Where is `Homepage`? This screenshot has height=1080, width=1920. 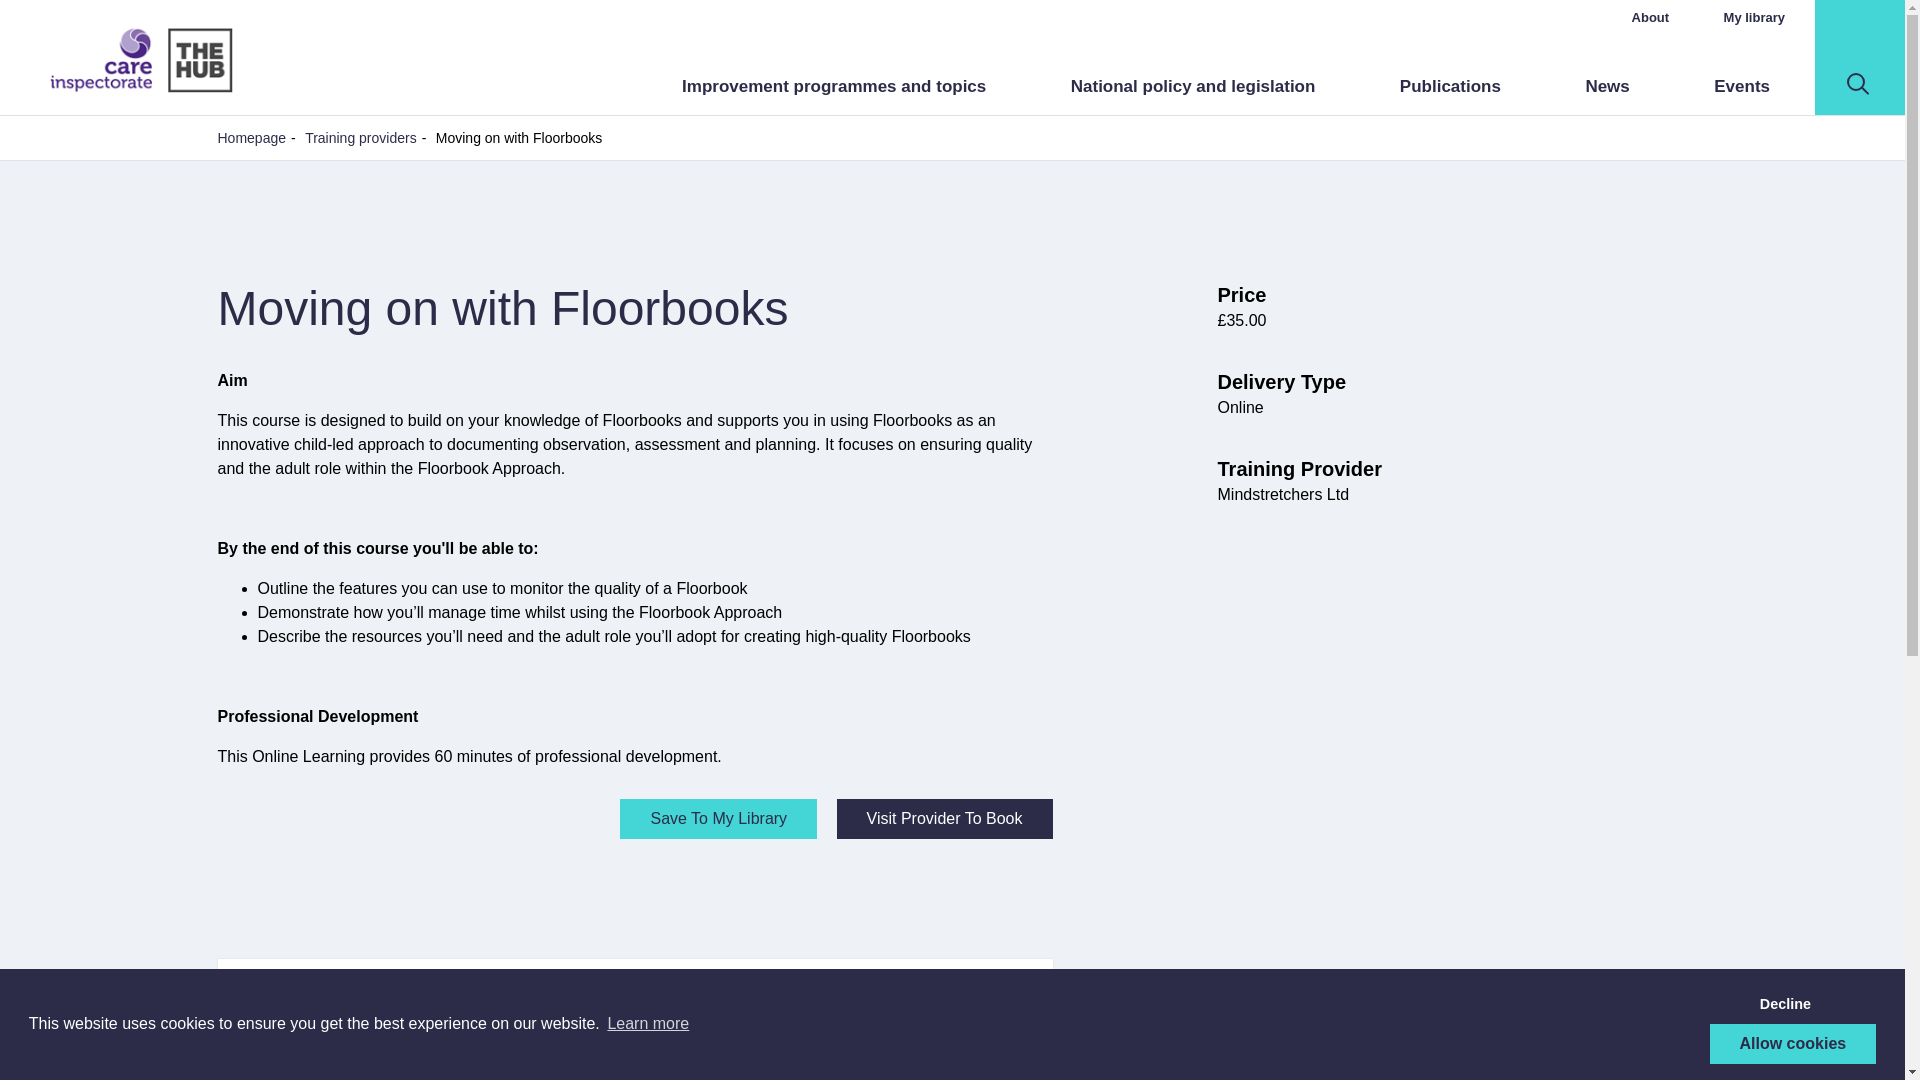 Homepage is located at coordinates (252, 137).